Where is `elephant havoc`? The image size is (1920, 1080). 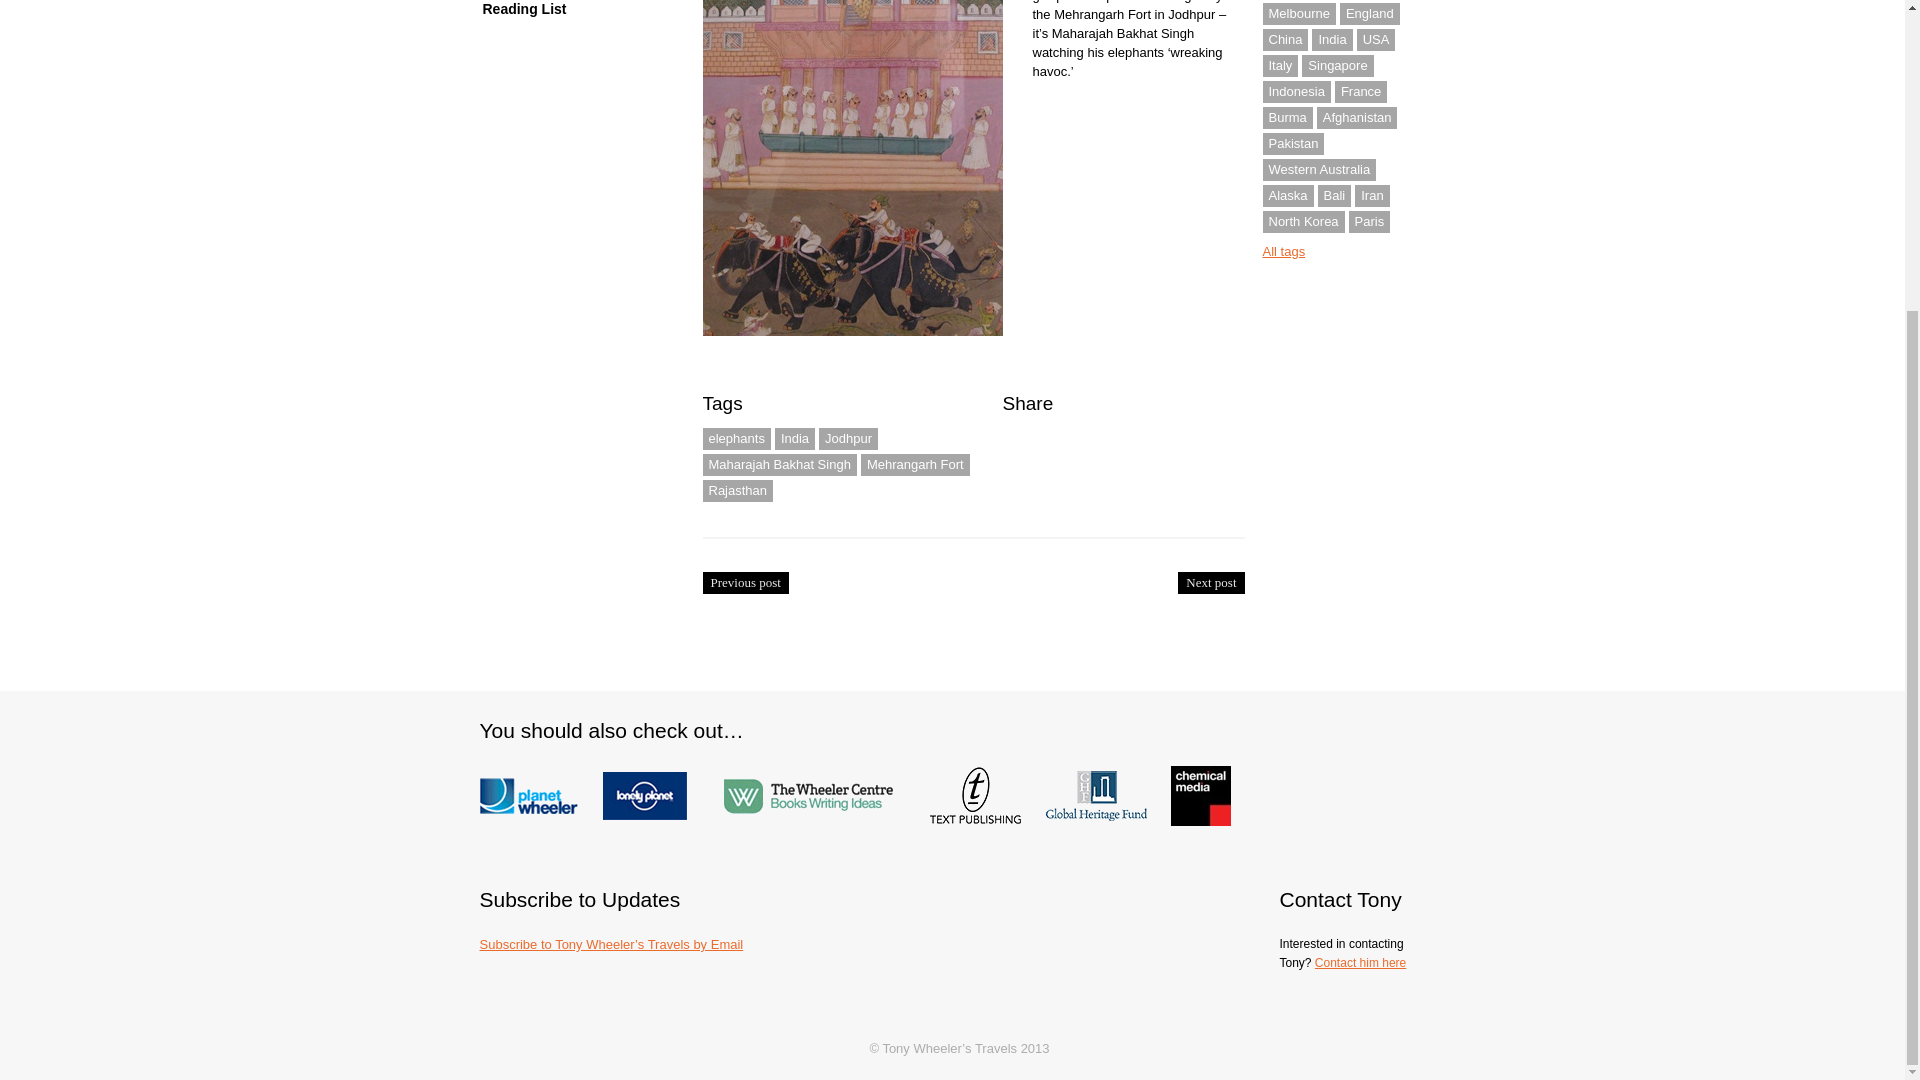 elephant havoc is located at coordinates (856, 172).